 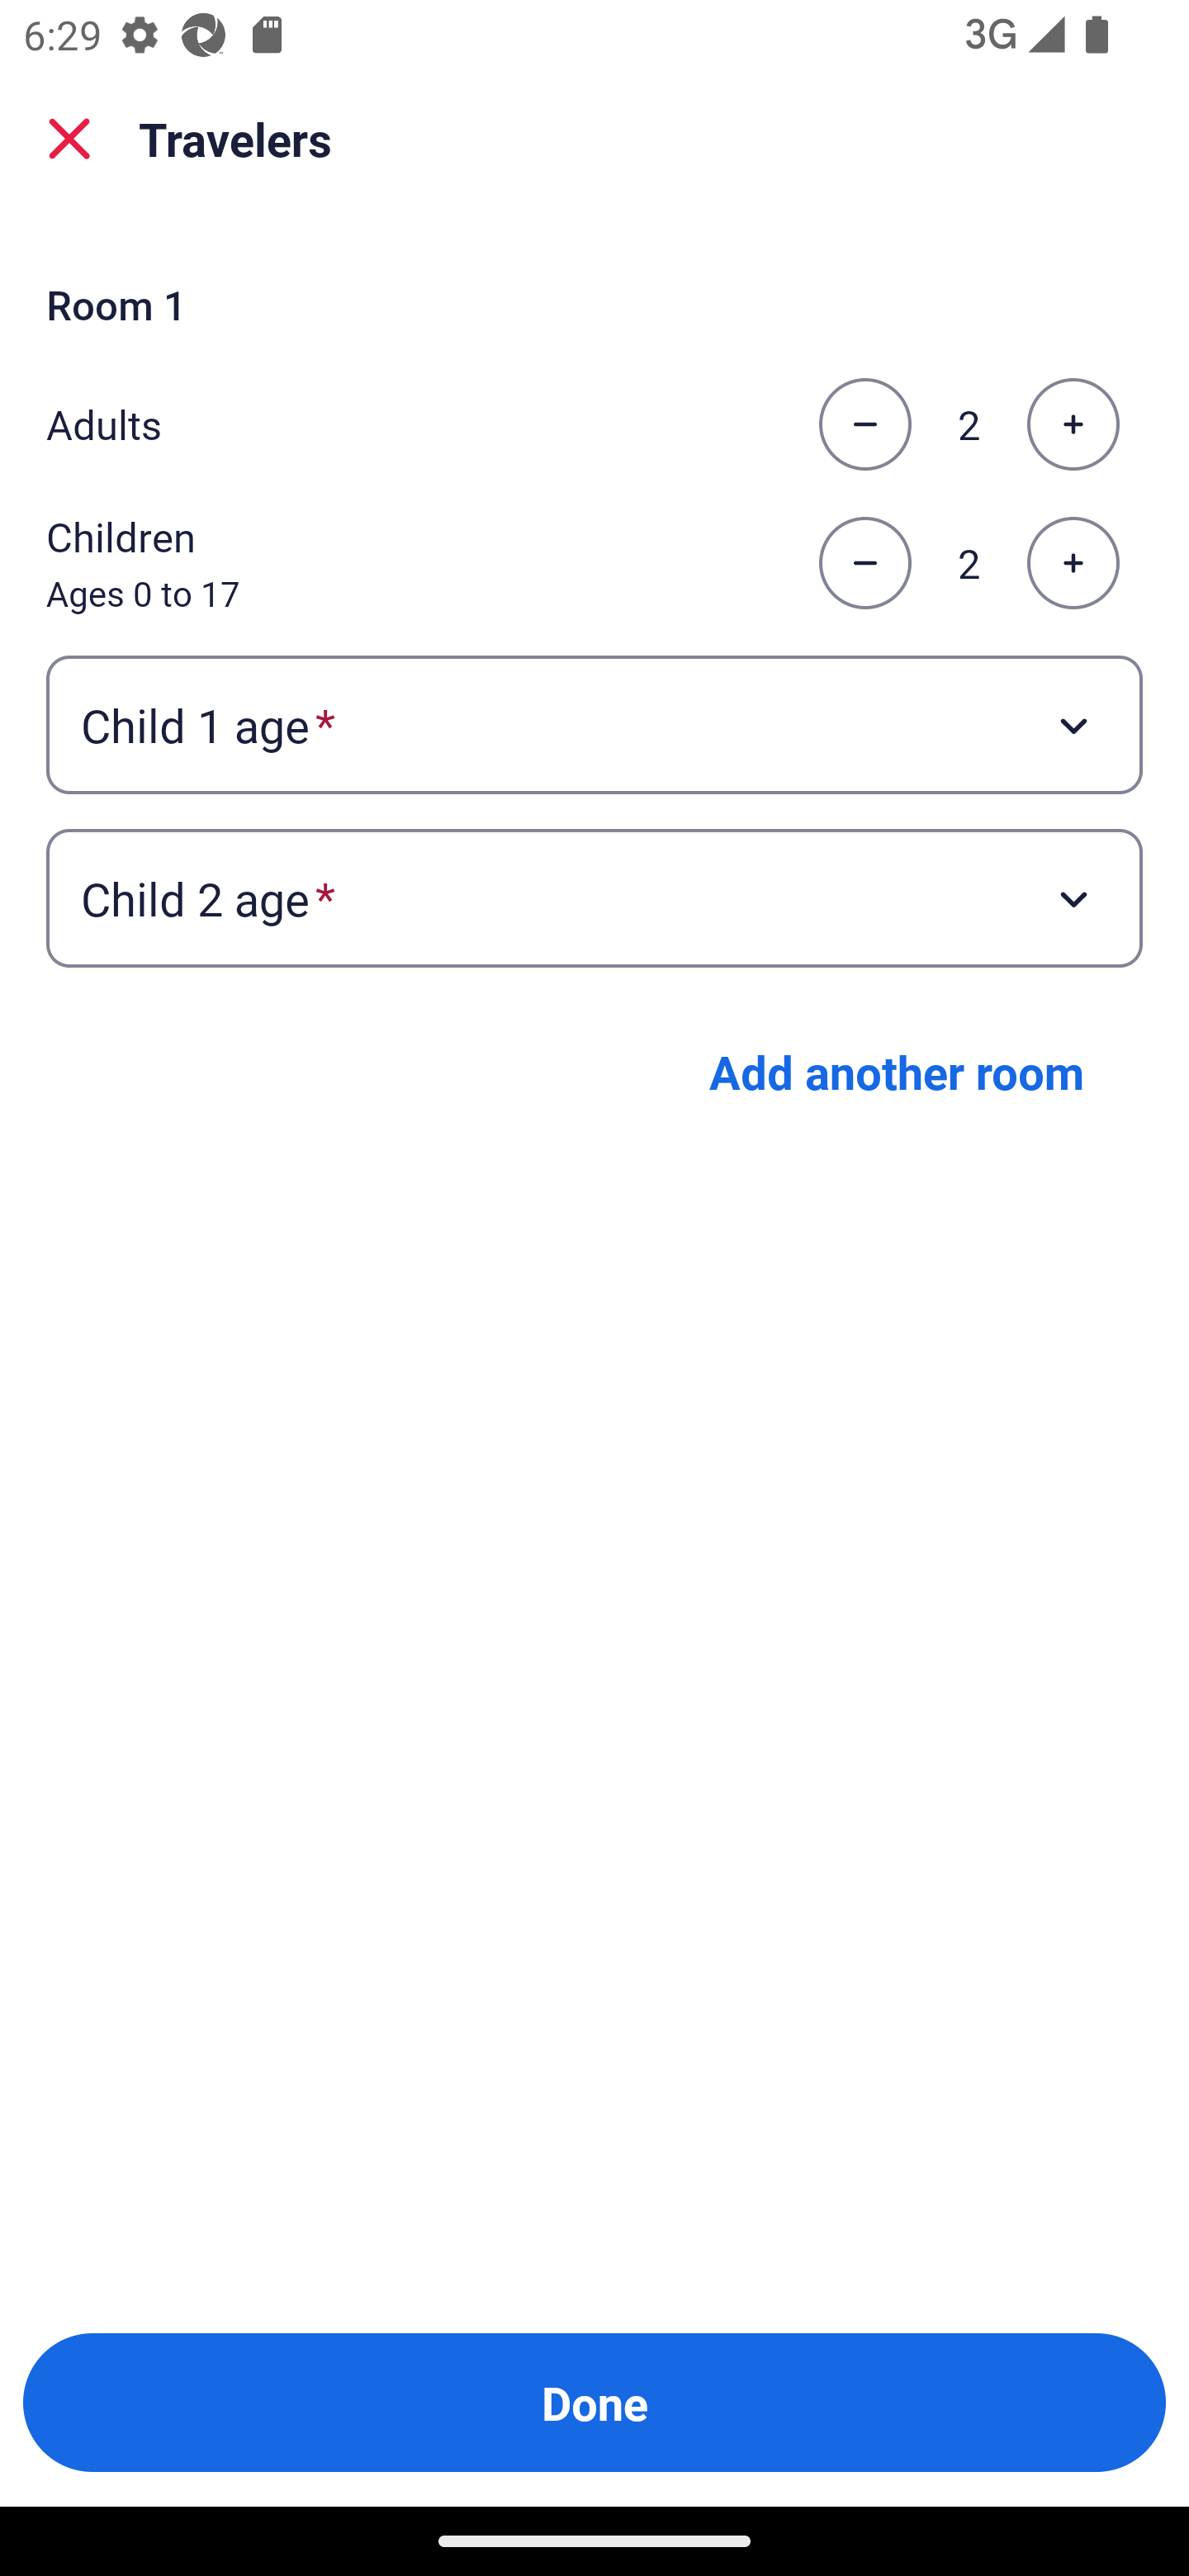 What do you see at coordinates (1073, 424) in the screenshot?
I see `Increase the number of adults` at bounding box center [1073, 424].